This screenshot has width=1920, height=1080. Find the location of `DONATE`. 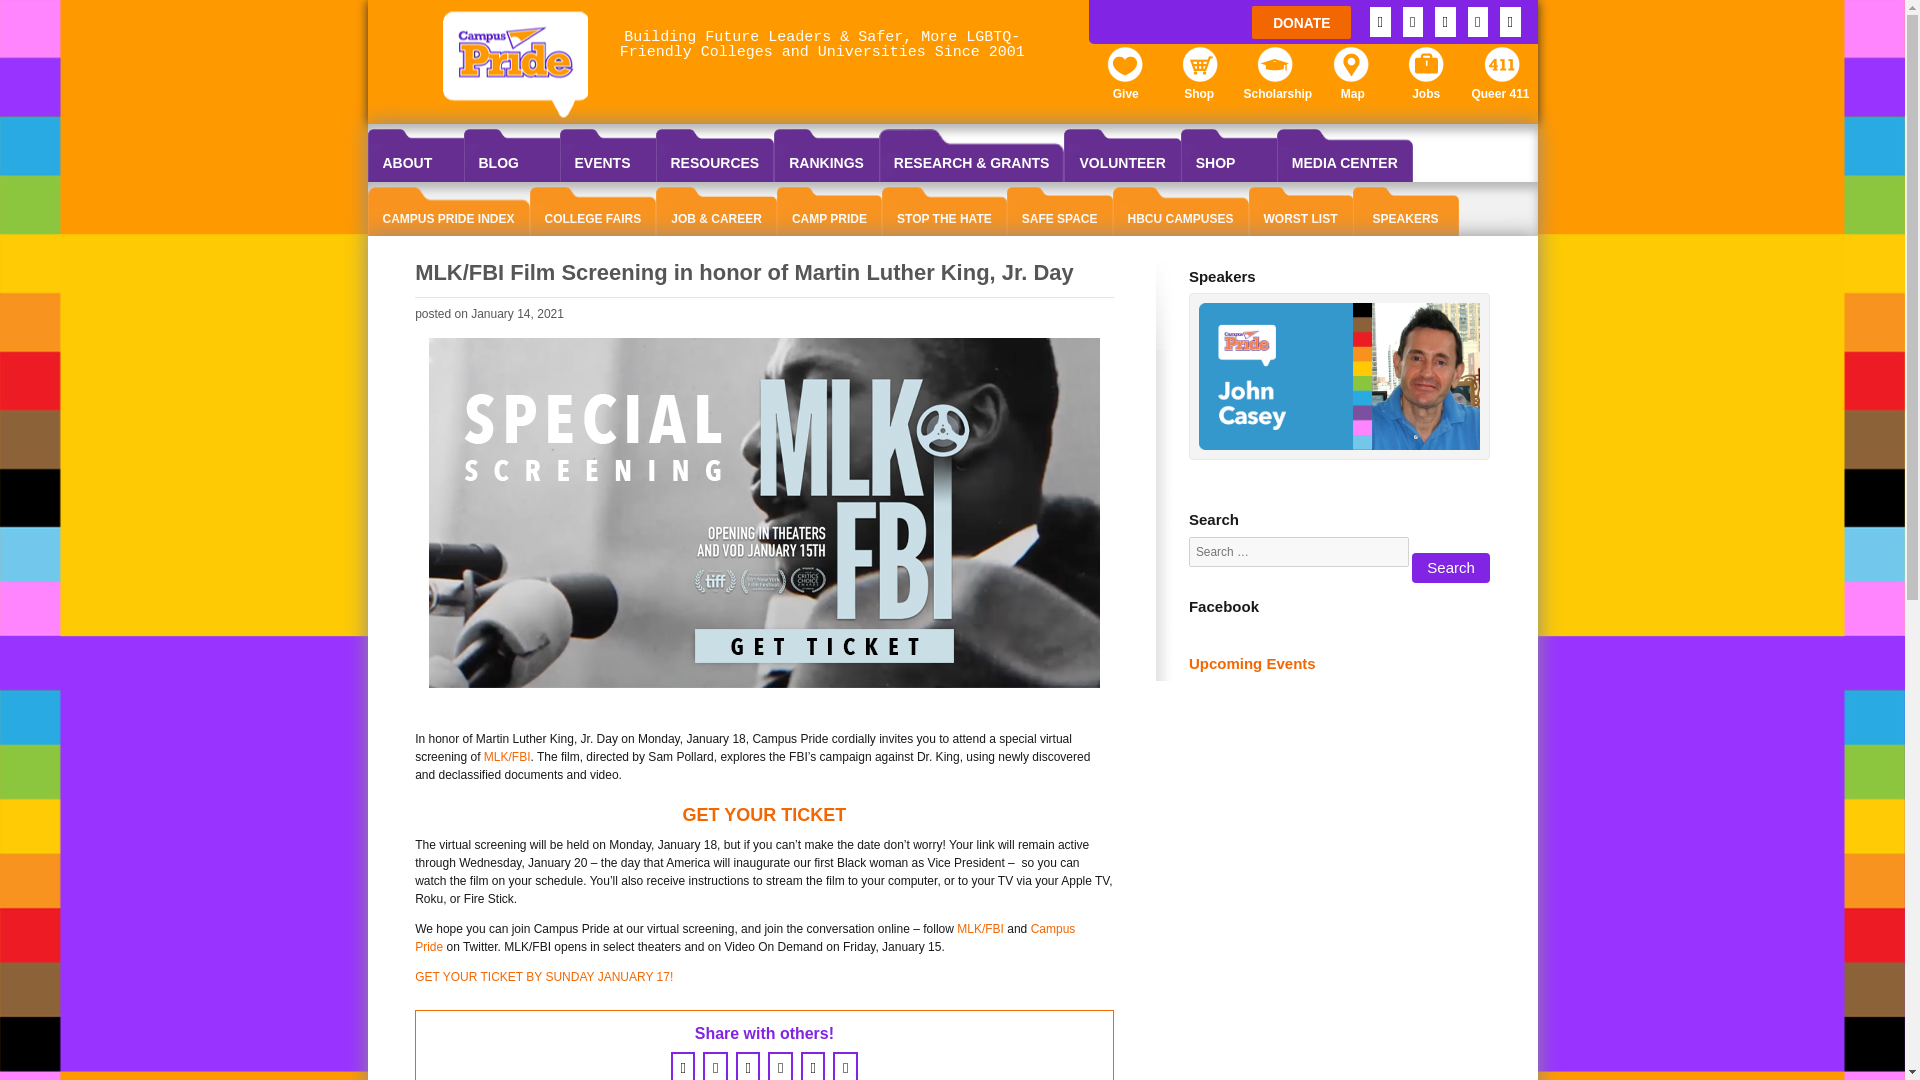

DONATE is located at coordinates (1301, 22).